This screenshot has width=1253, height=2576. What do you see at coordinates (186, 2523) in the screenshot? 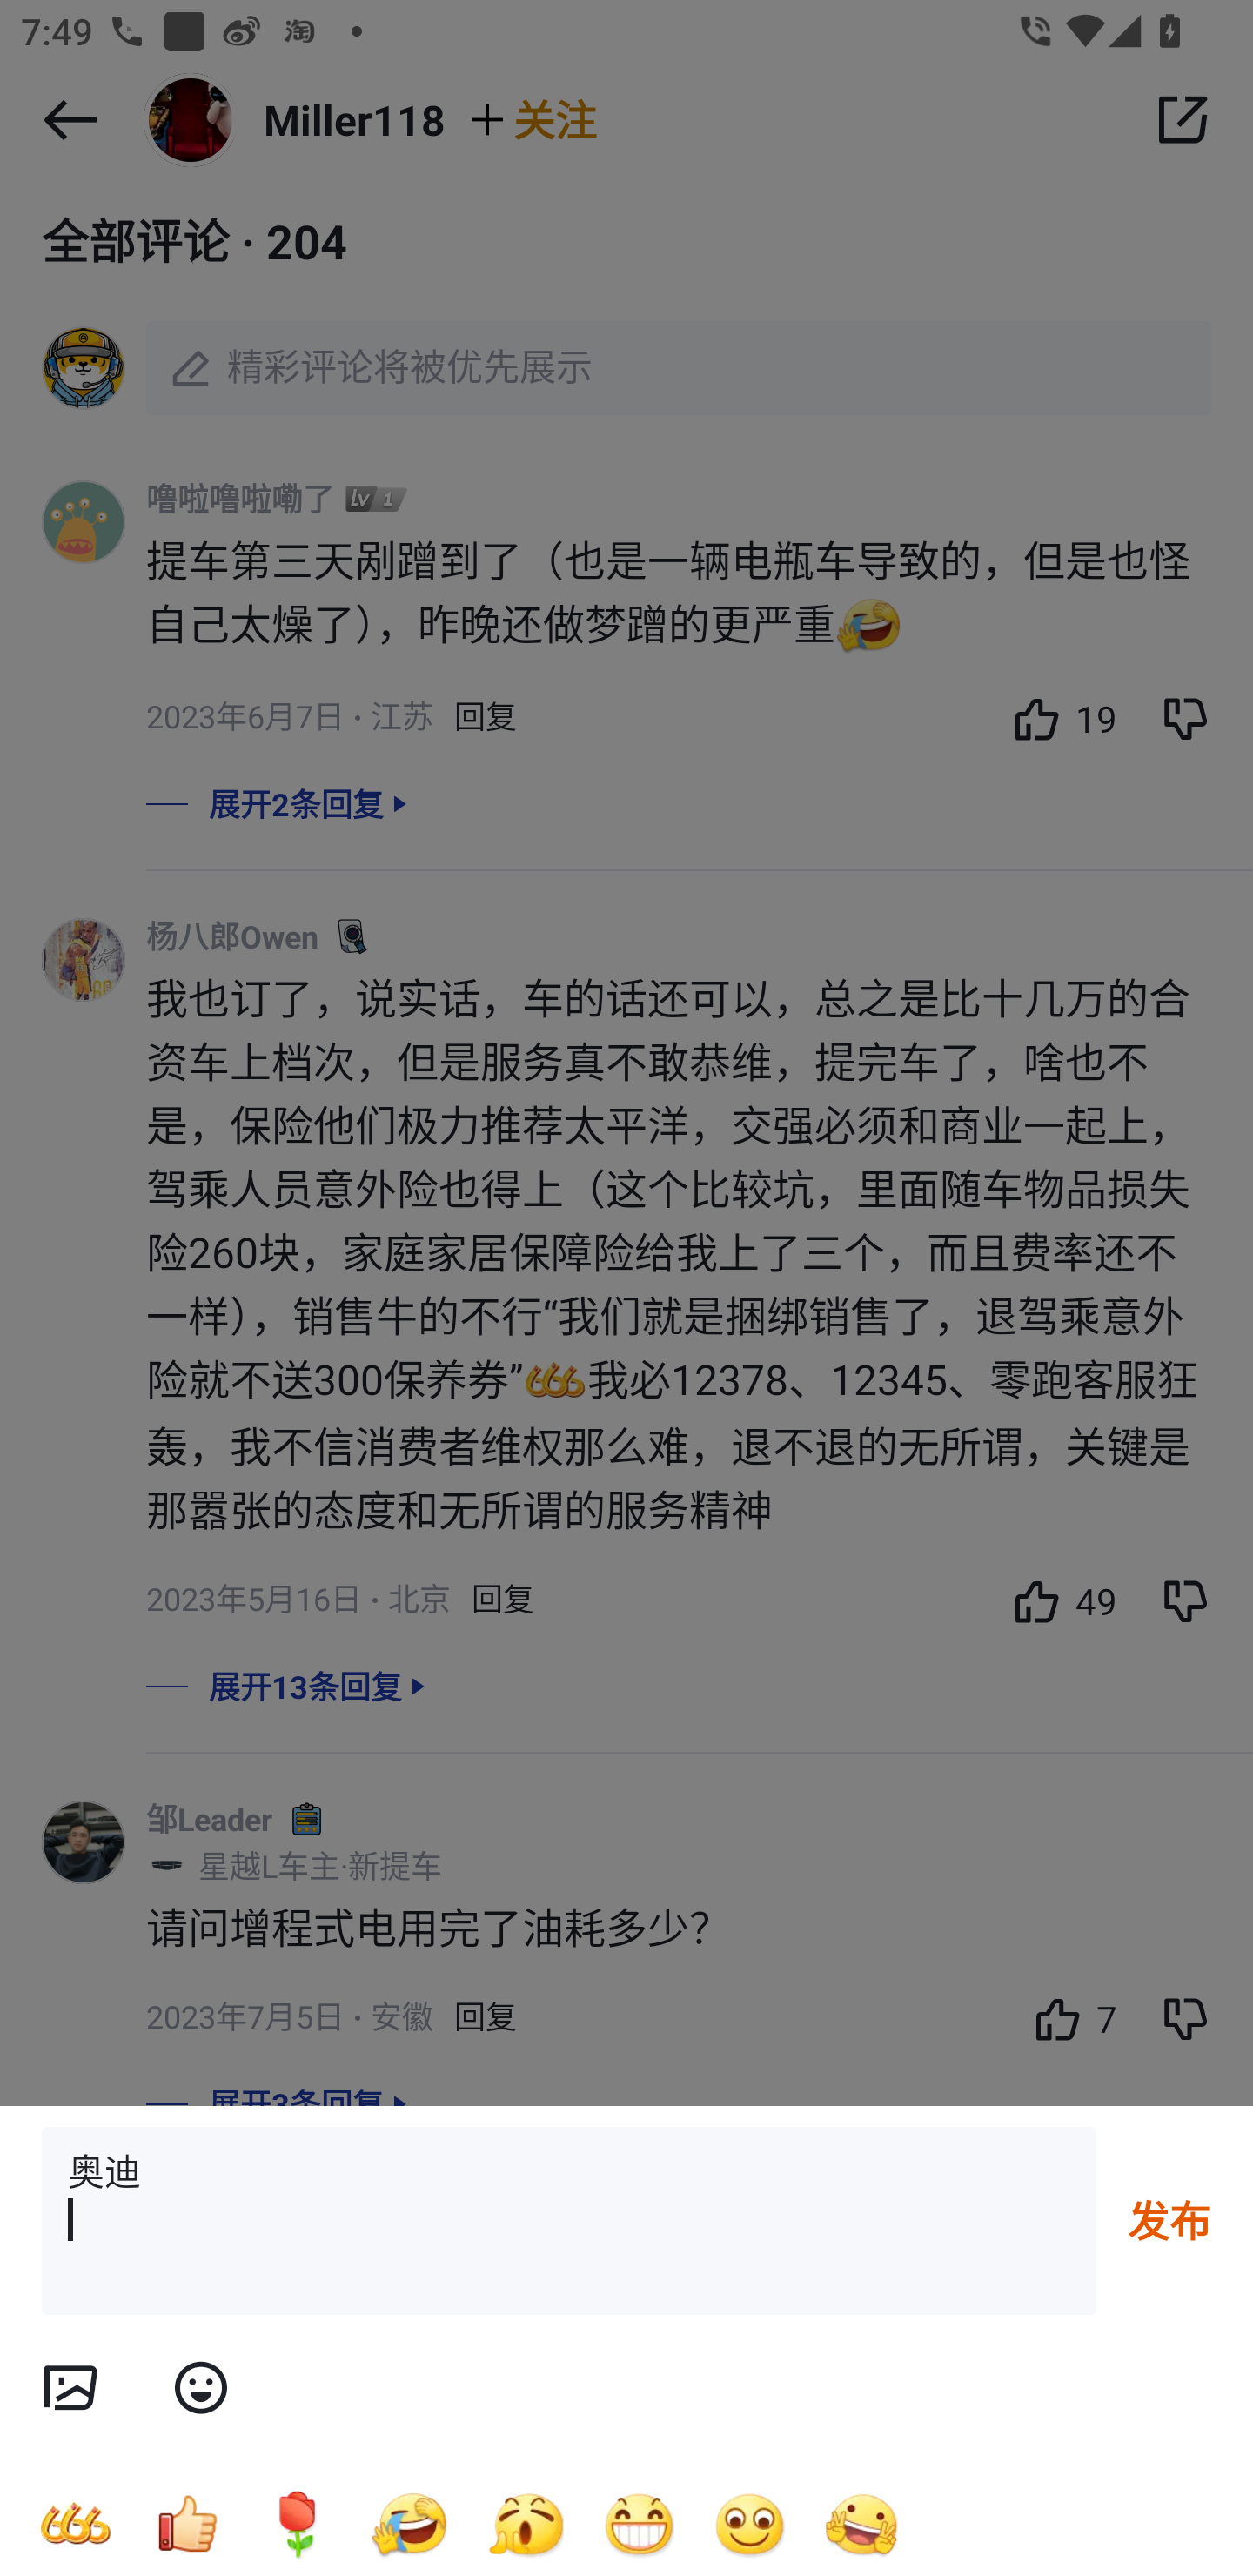
I see `[赞]` at bounding box center [186, 2523].